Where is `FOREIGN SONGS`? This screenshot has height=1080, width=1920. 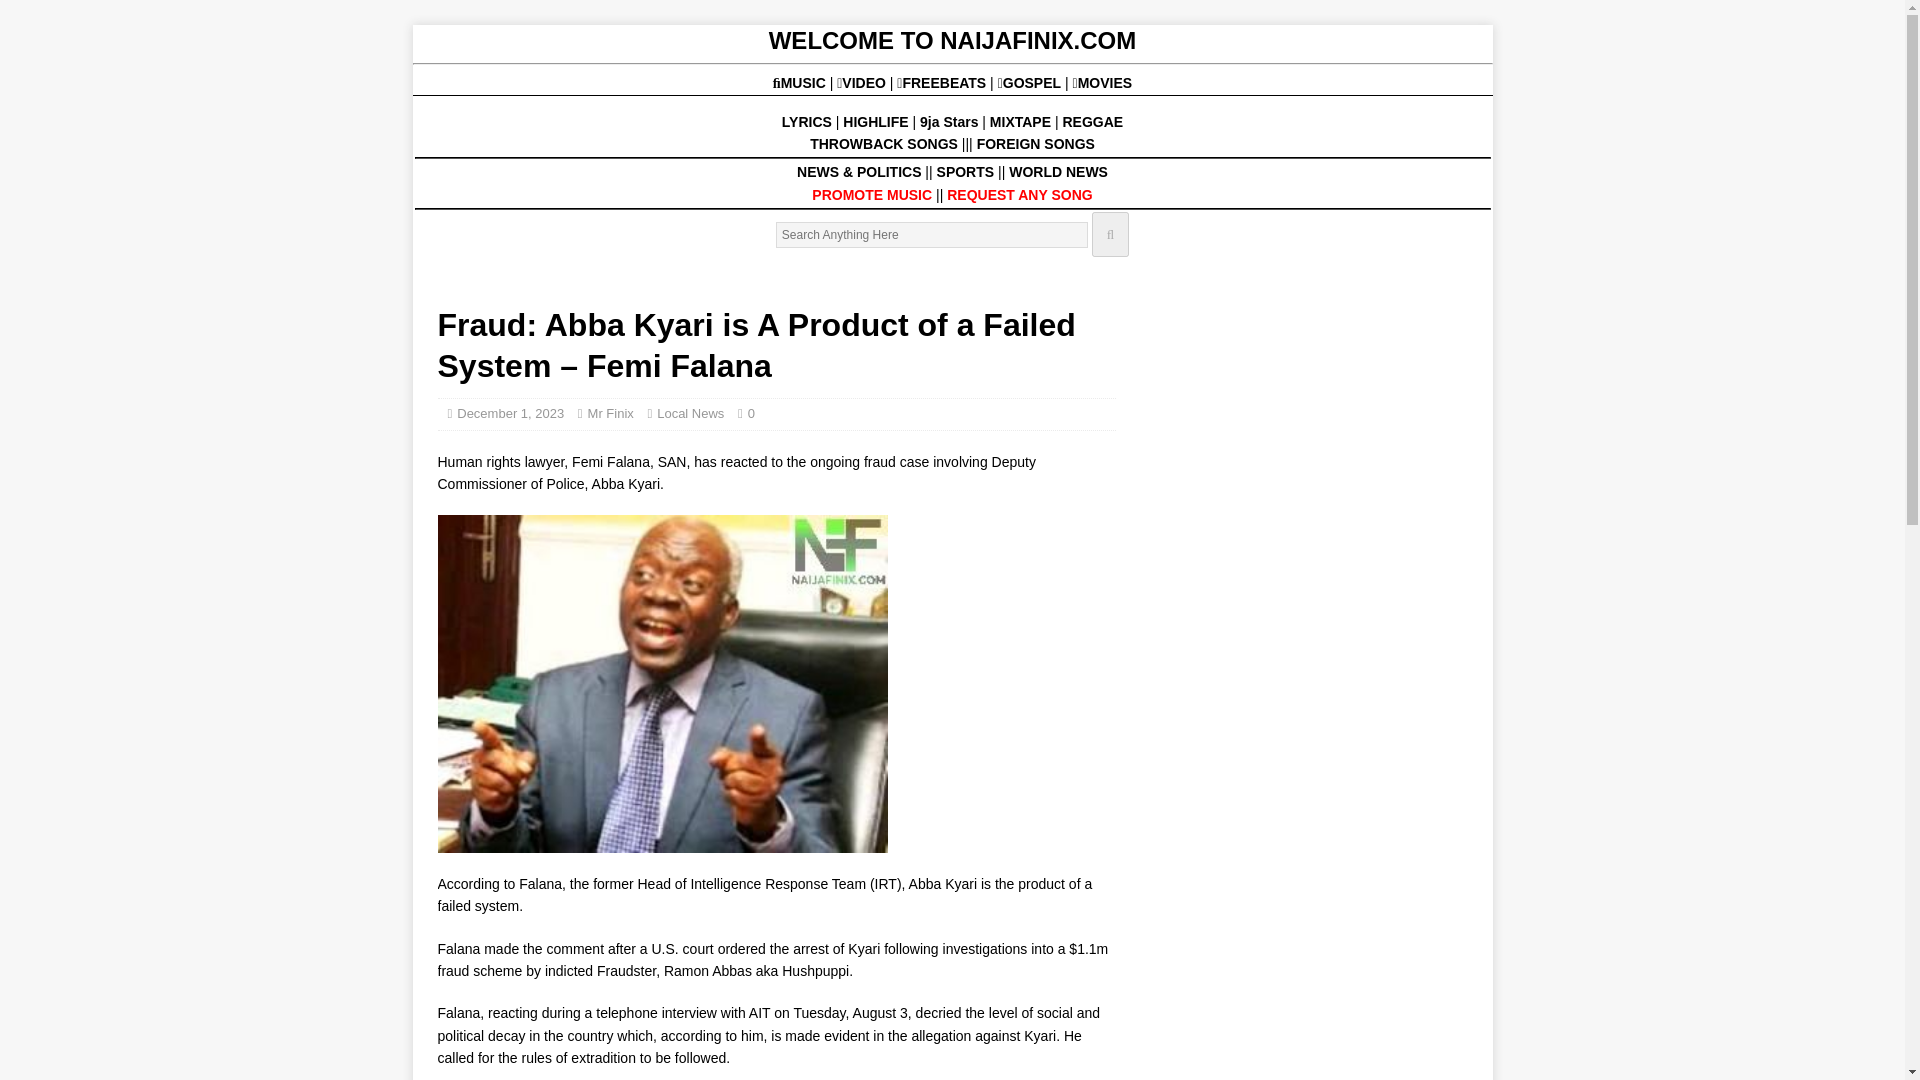 FOREIGN SONGS is located at coordinates (1036, 144).